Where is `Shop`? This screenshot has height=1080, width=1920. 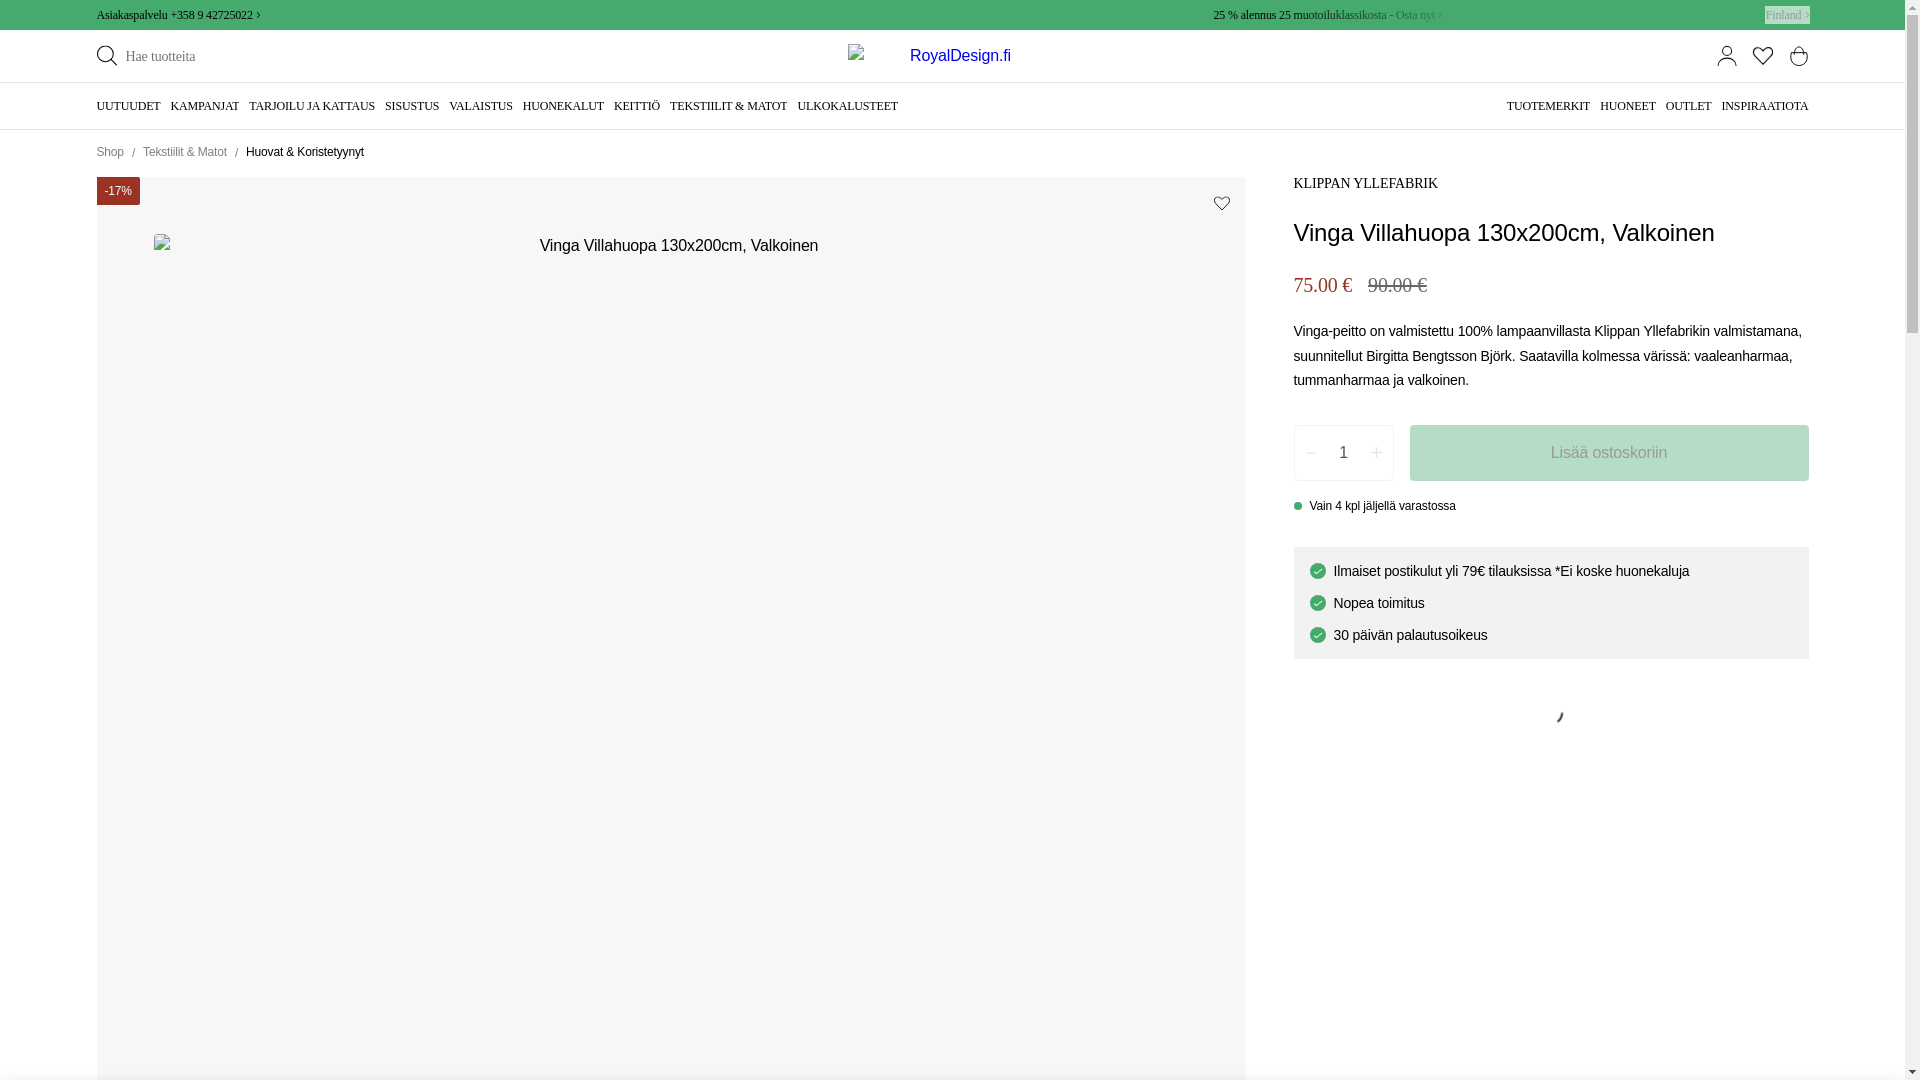
Shop is located at coordinates (109, 151).